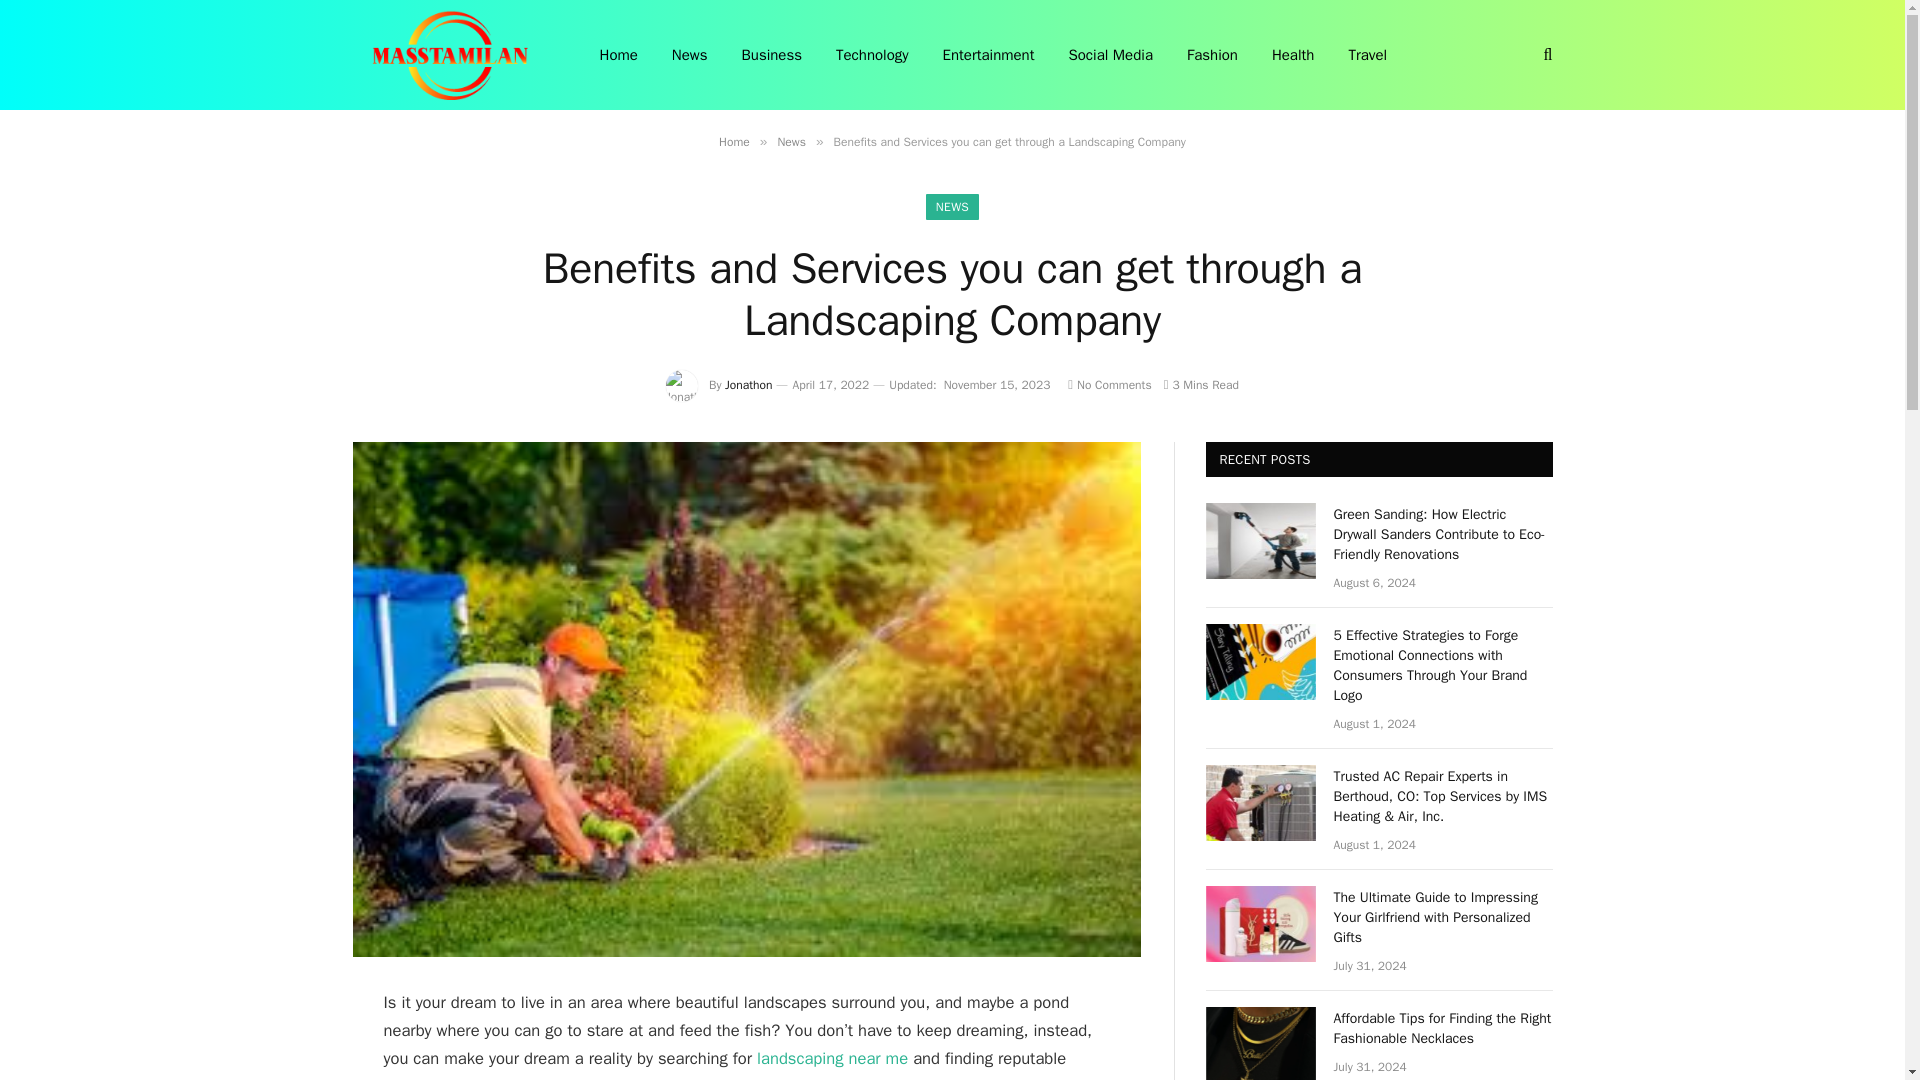  What do you see at coordinates (748, 384) in the screenshot?
I see `Jonathon` at bounding box center [748, 384].